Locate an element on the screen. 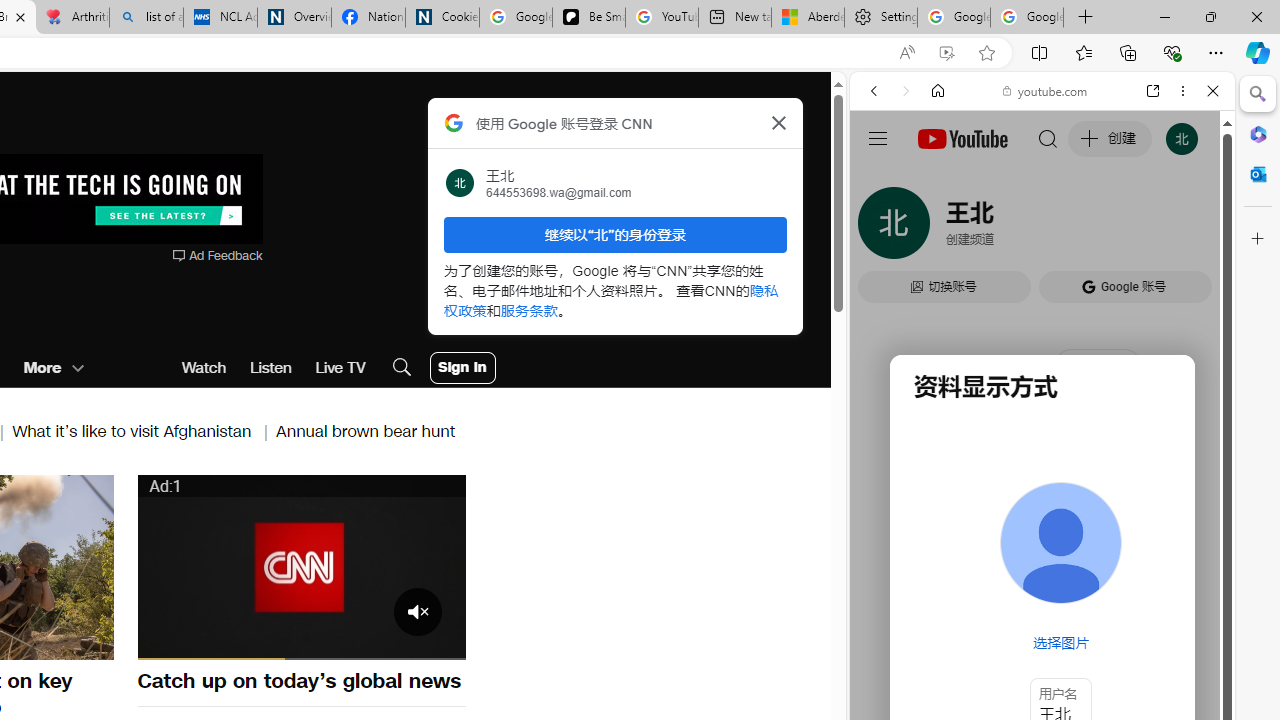 The width and height of the screenshot is (1280, 720). Unmute is located at coordinates (208, 642).